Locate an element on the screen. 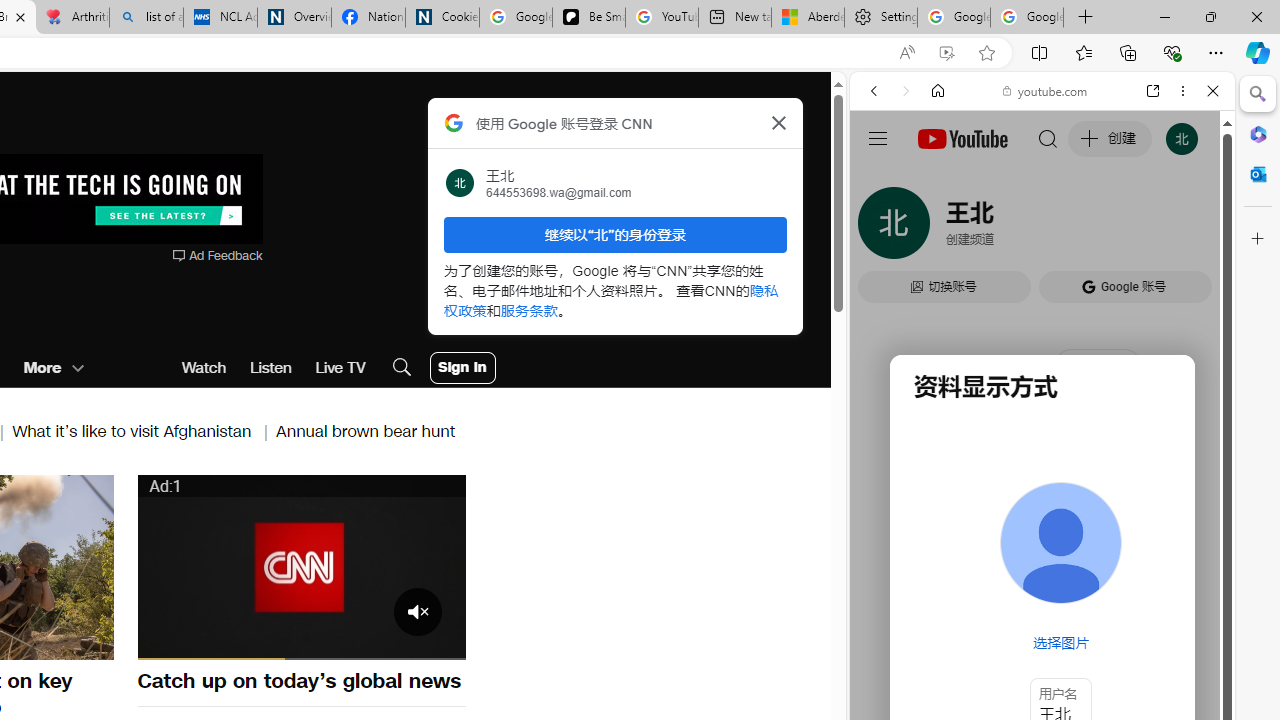 The width and height of the screenshot is (1280, 720). Unmute is located at coordinates (208, 642).